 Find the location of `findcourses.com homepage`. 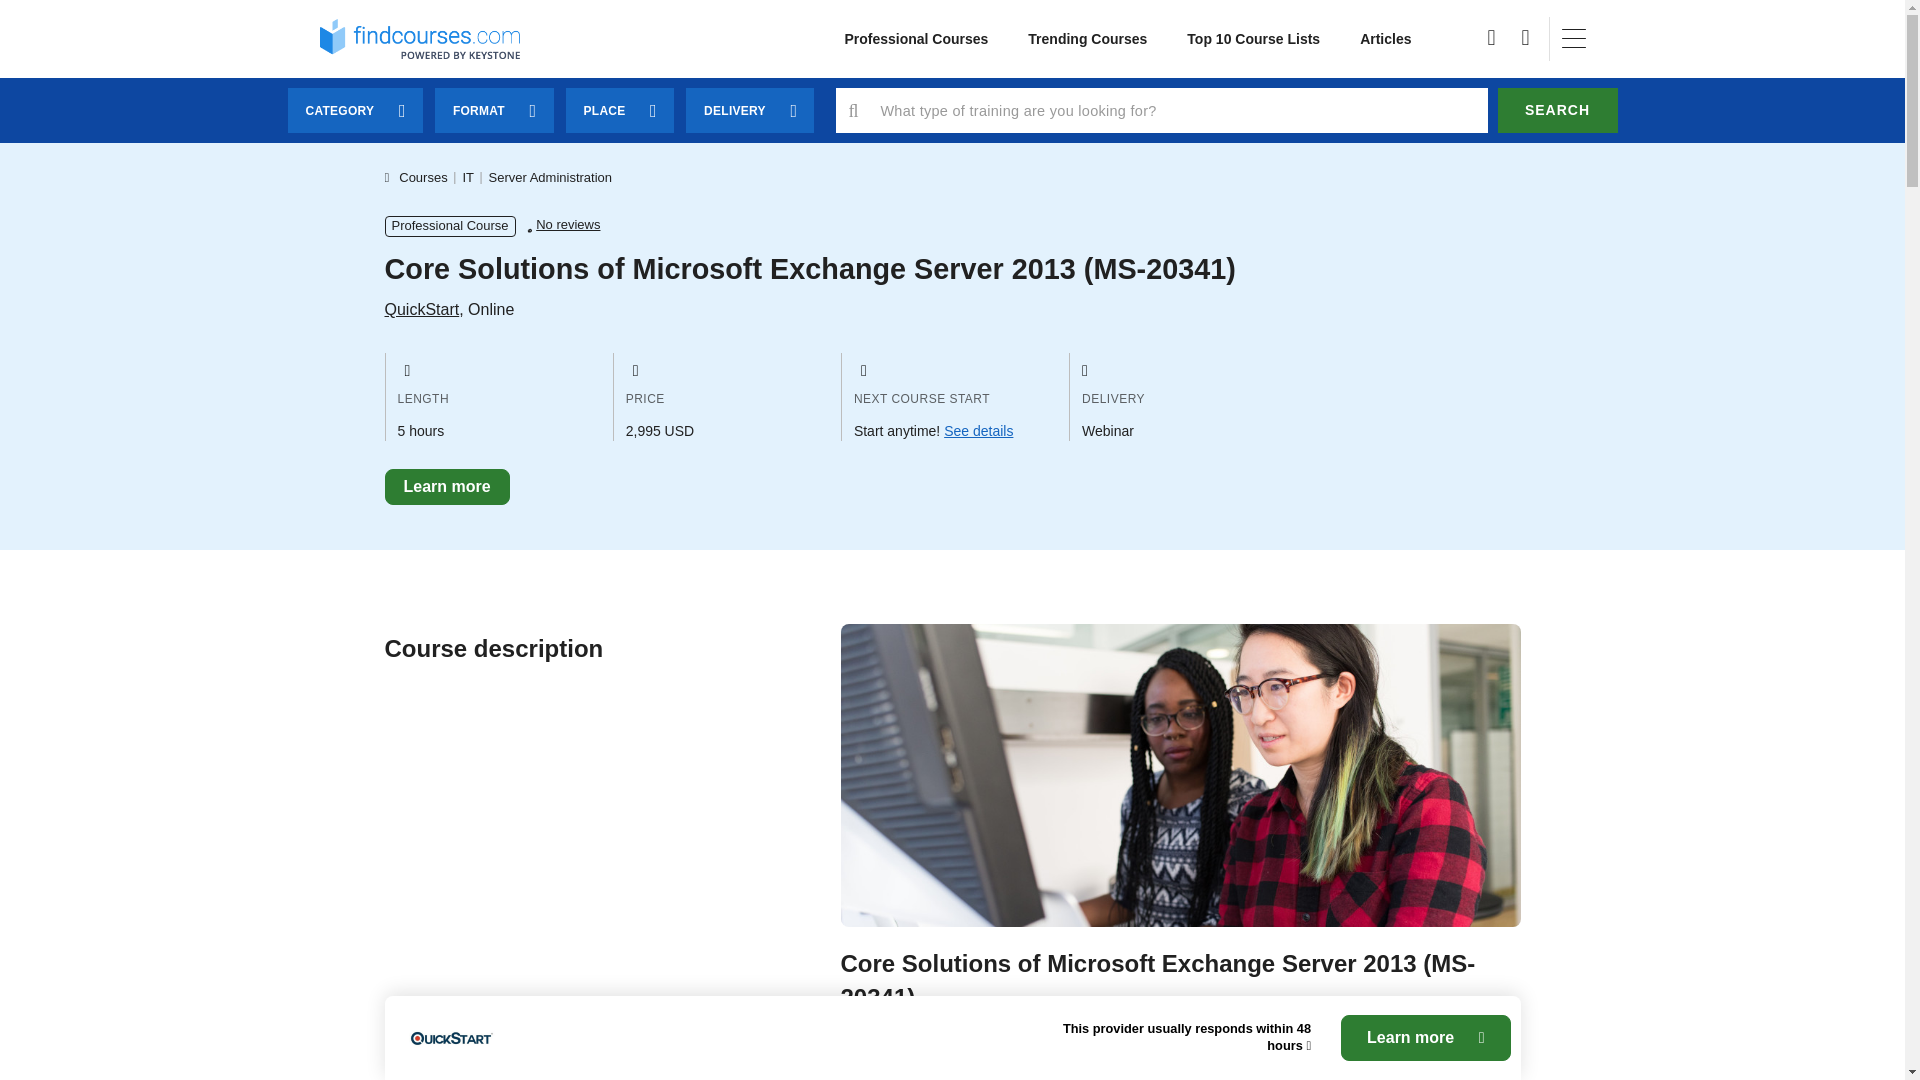

findcourses.com homepage is located at coordinates (420, 38).